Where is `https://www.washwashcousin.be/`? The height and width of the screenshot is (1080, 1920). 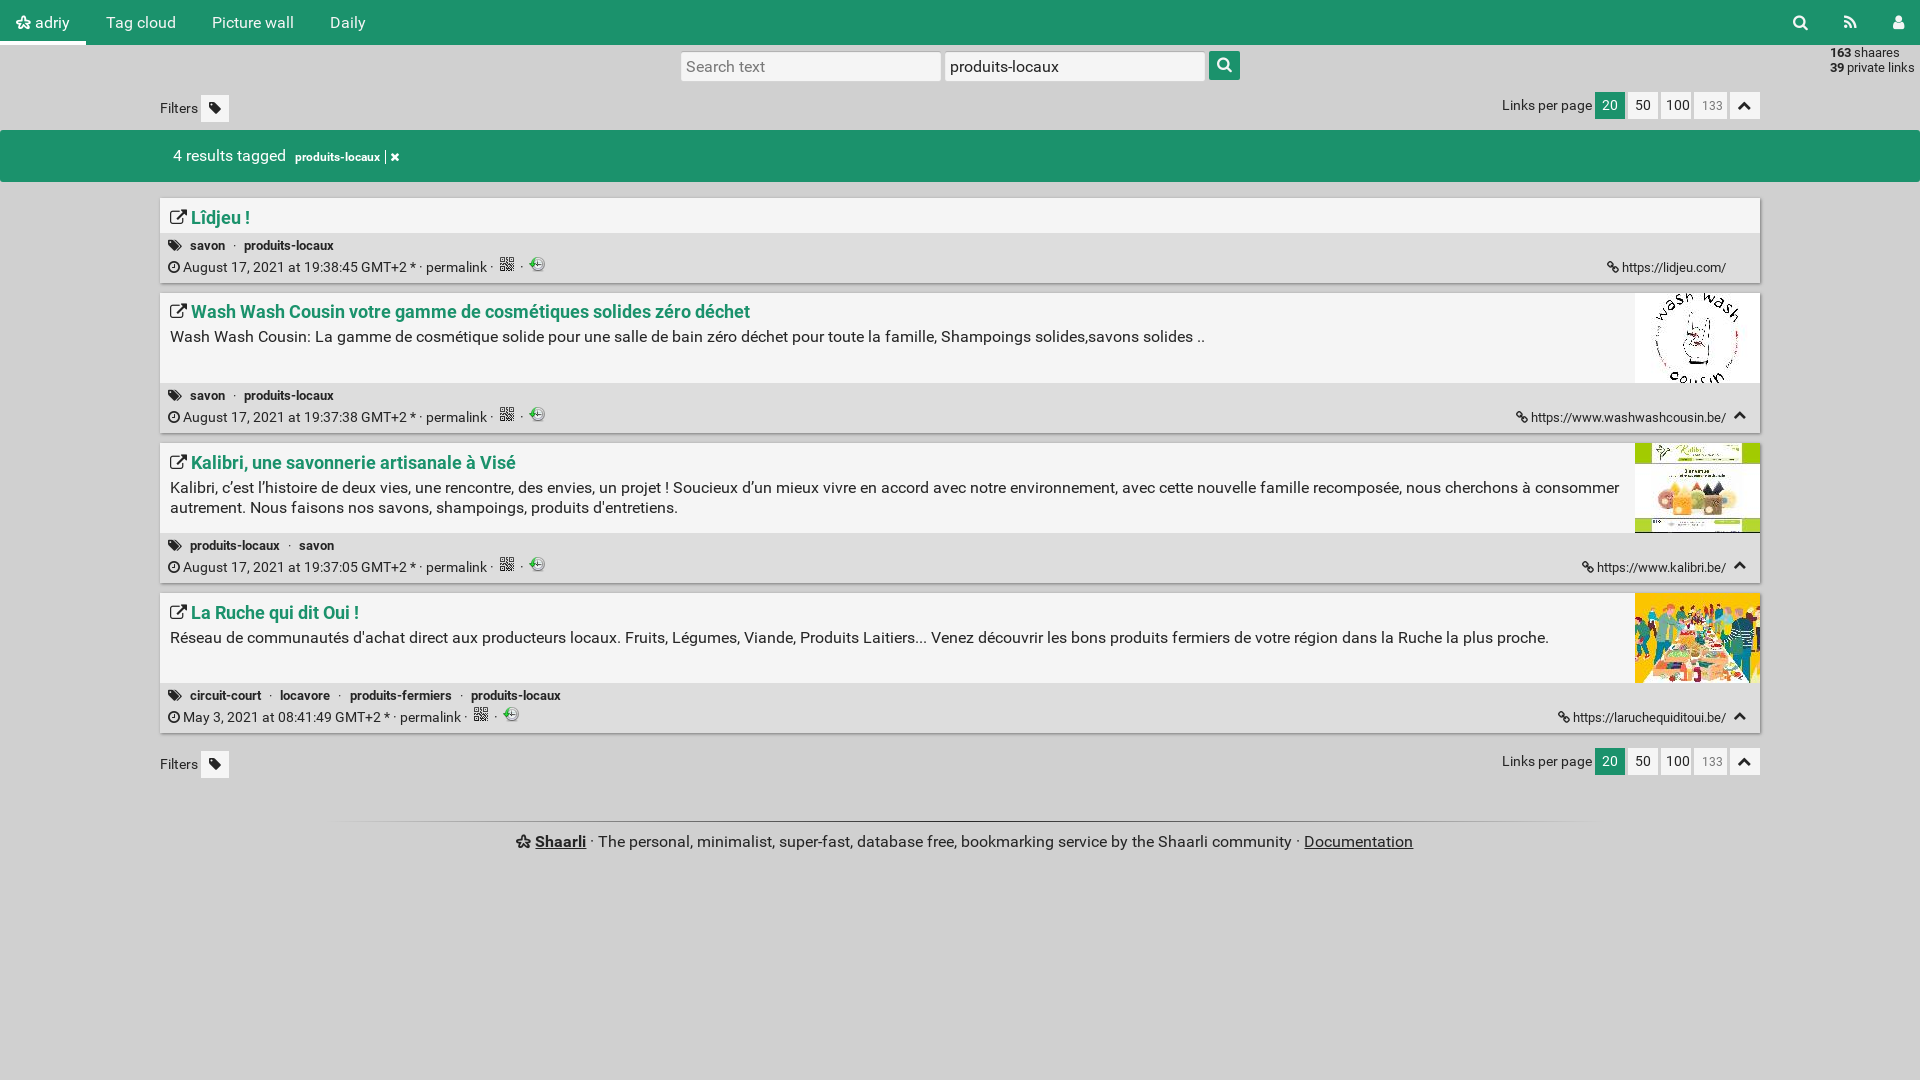
https://www.washwashcousin.be/ is located at coordinates (1622, 418).